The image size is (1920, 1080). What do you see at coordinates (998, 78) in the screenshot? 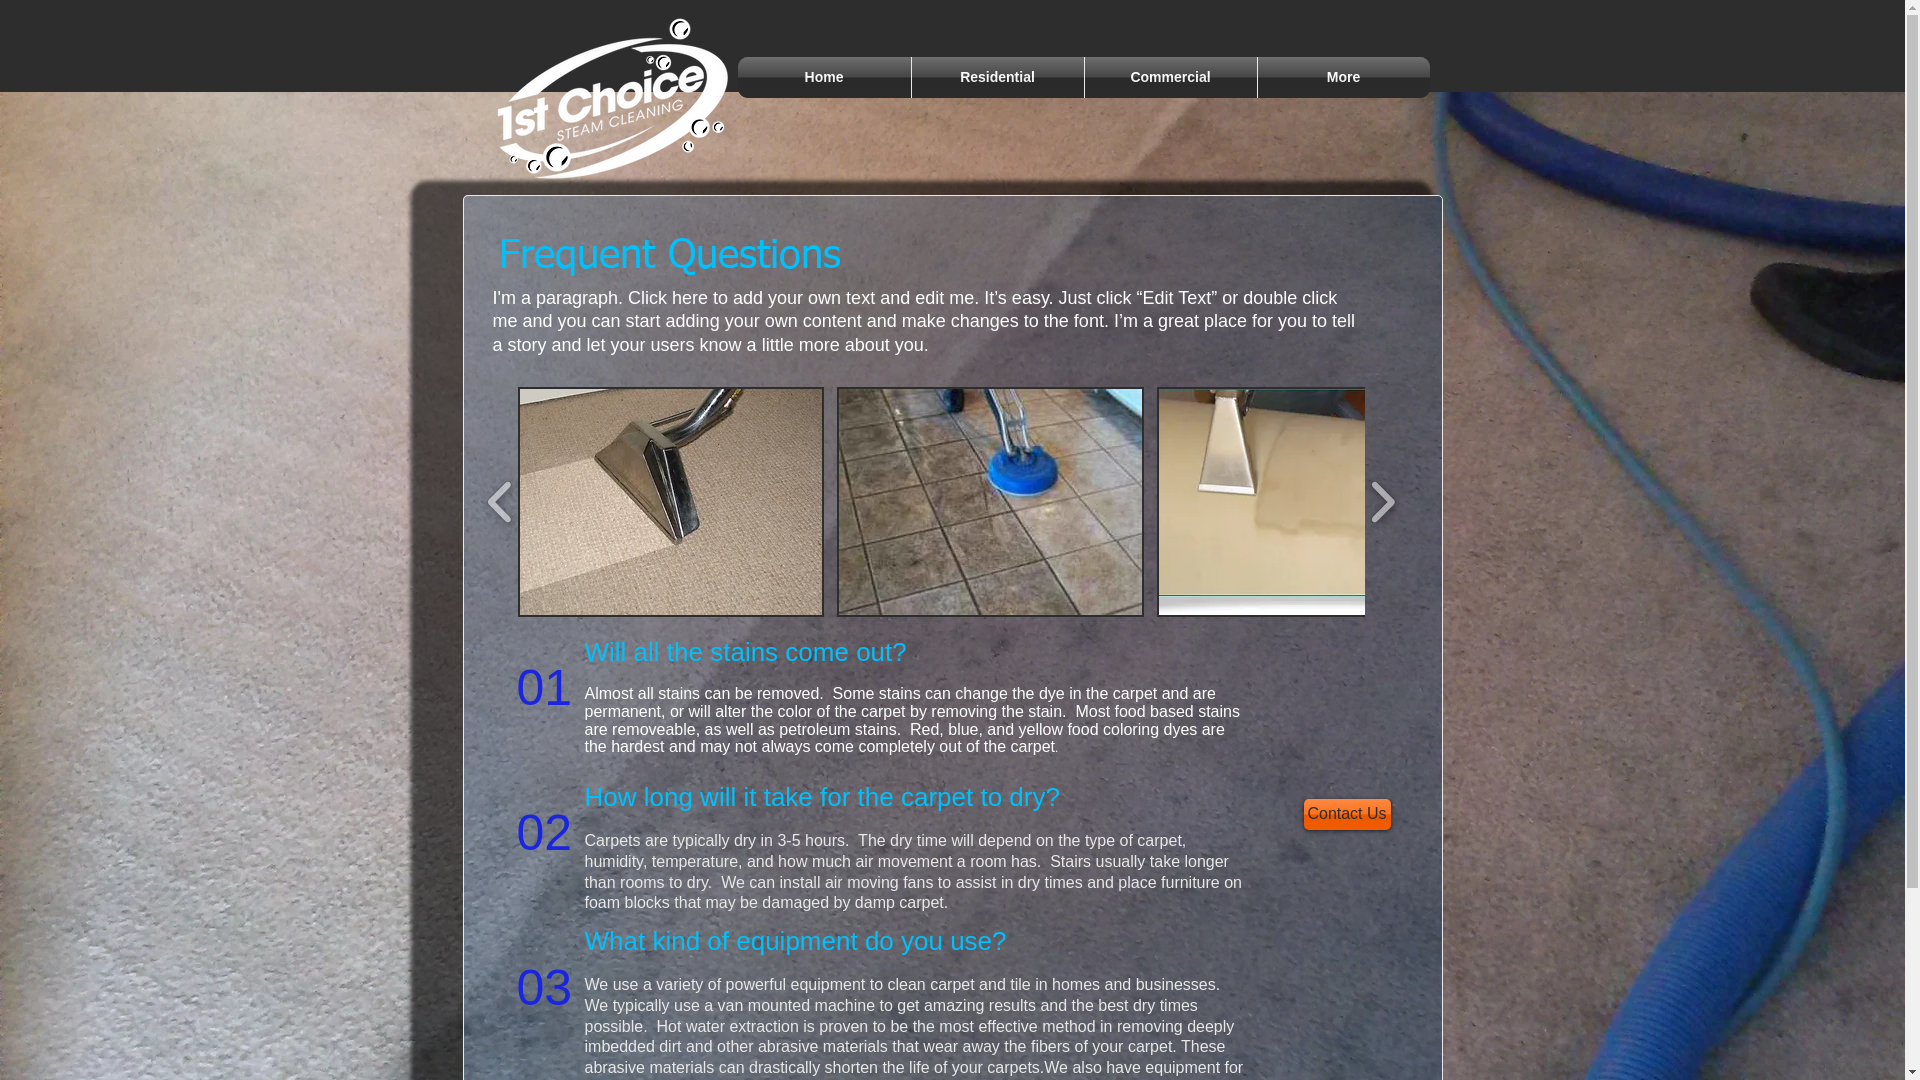
I see `Residential` at bounding box center [998, 78].